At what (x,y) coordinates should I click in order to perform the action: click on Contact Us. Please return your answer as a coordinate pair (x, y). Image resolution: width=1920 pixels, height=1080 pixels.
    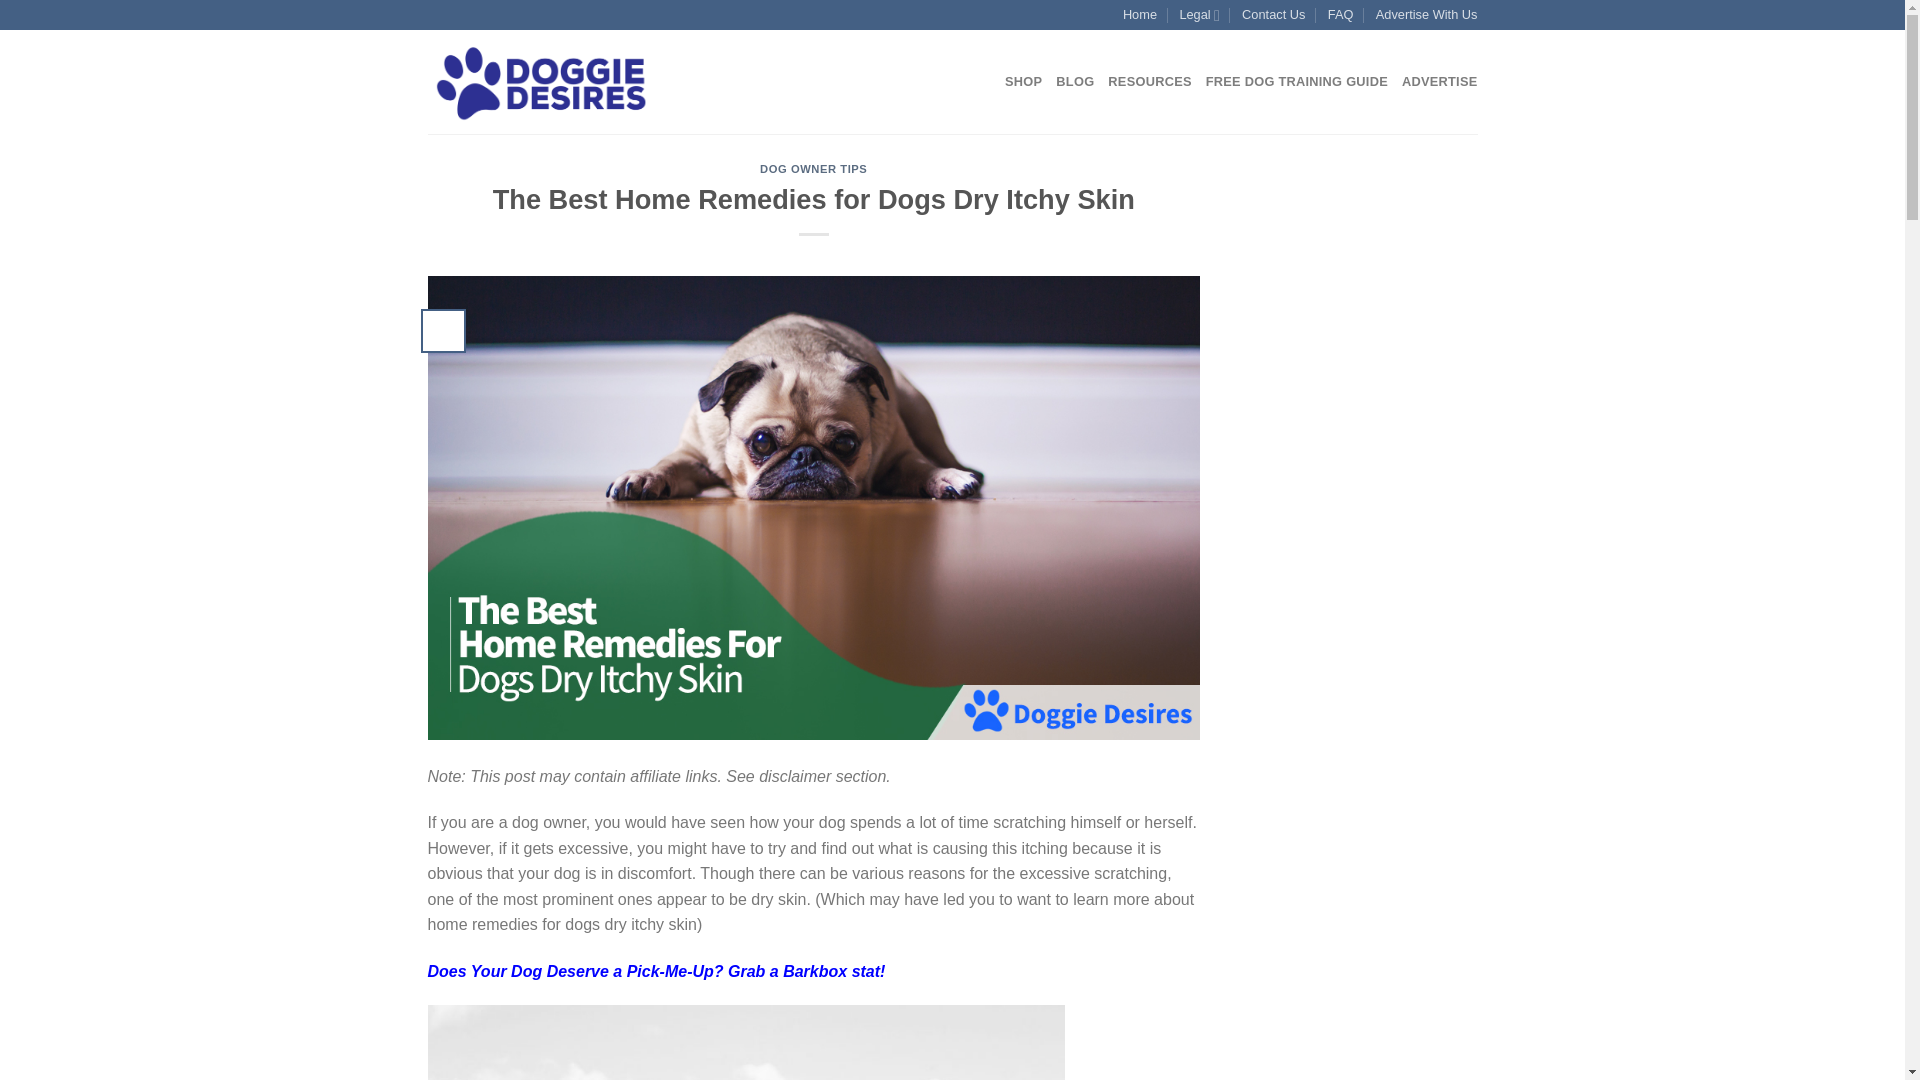
    Looking at the image, I should click on (1274, 15).